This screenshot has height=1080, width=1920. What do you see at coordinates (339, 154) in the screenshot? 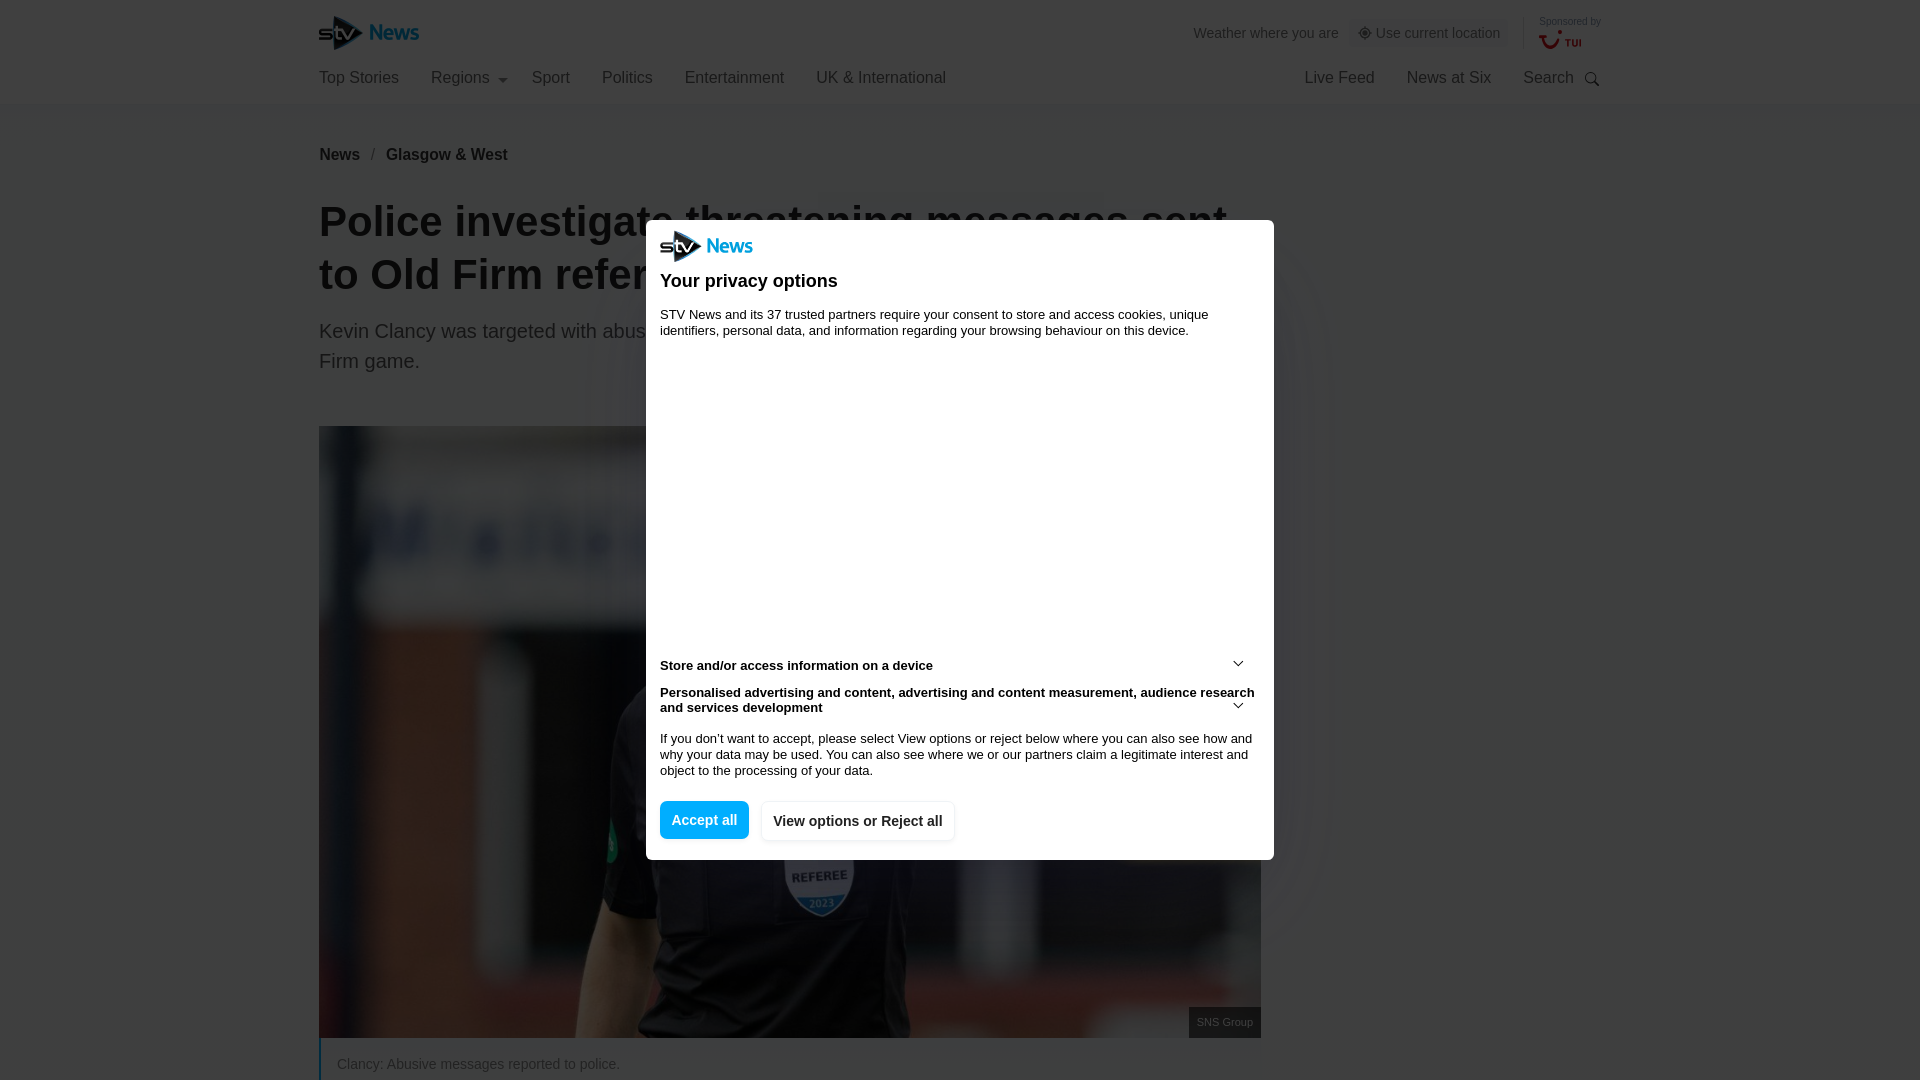
I see `News` at bounding box center [339, 154].